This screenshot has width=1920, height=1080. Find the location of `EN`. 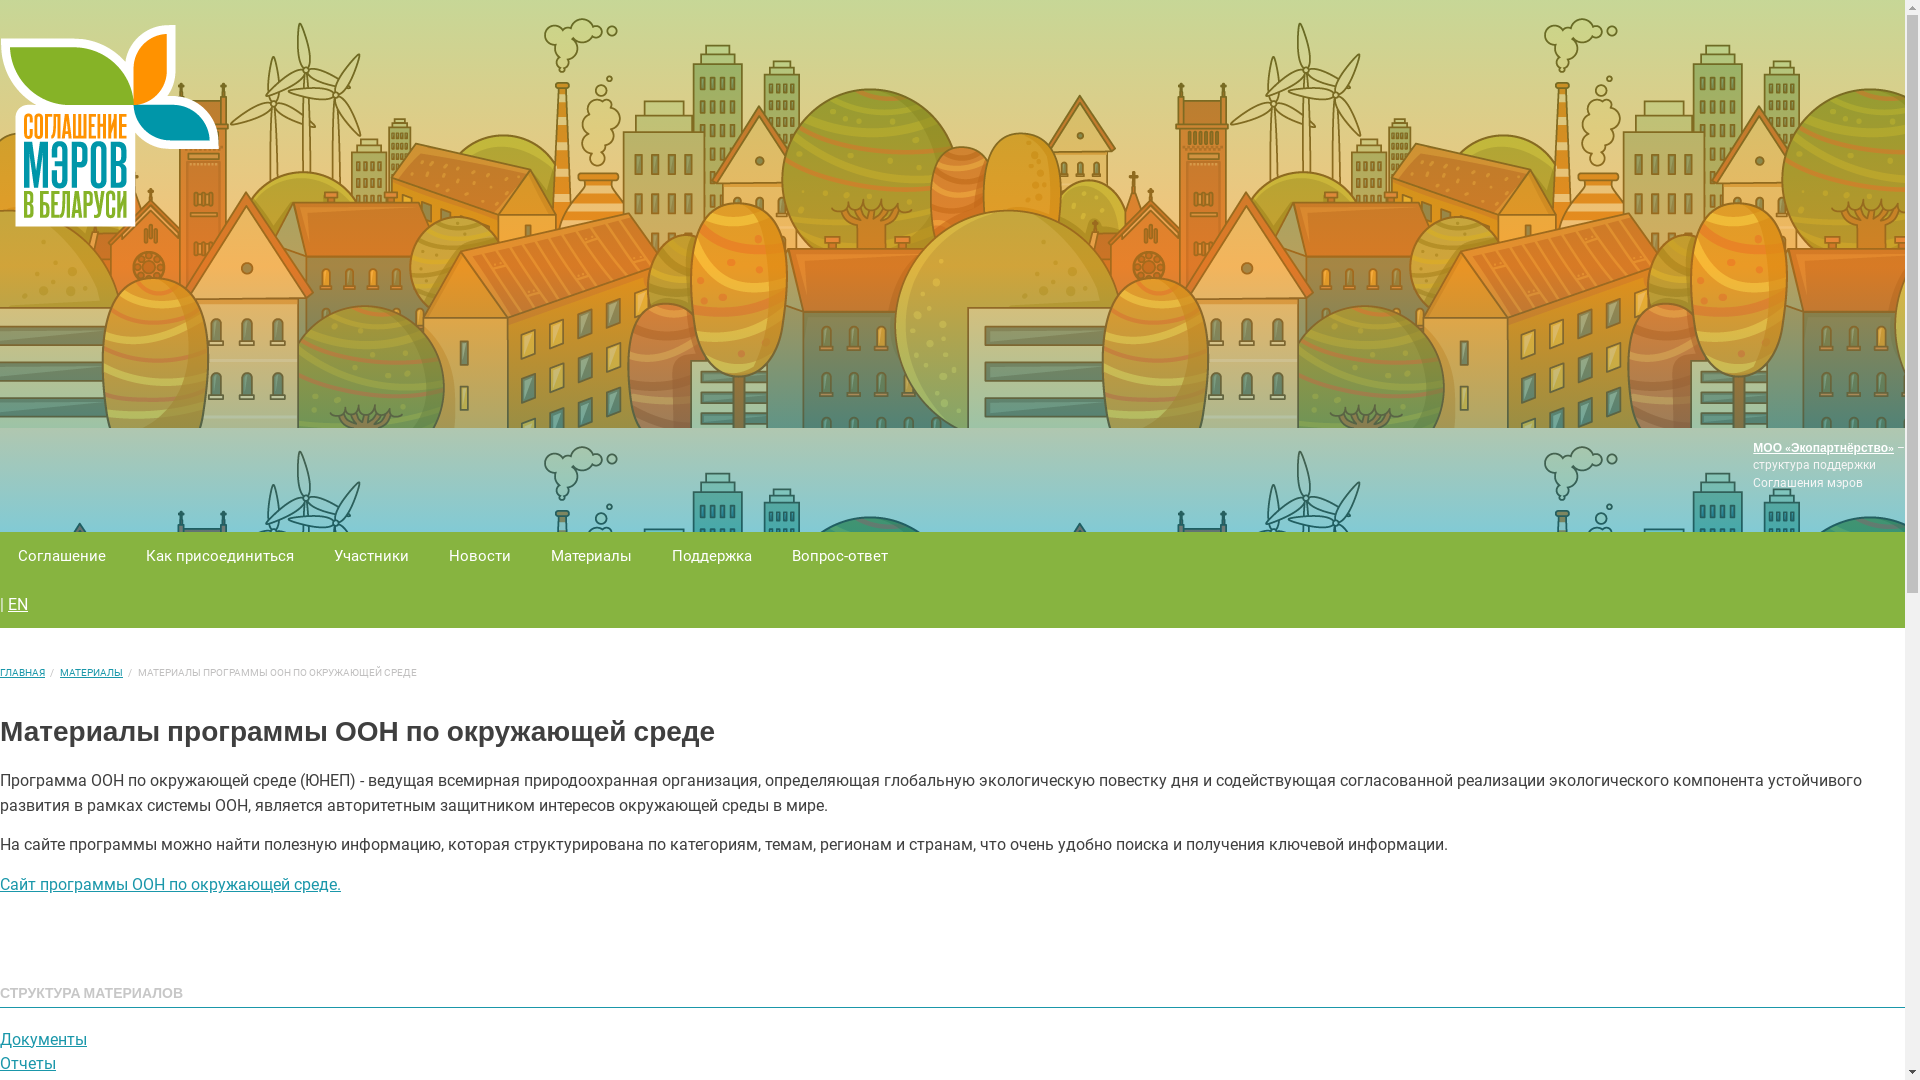

EN is located at coordinates (18, 604).